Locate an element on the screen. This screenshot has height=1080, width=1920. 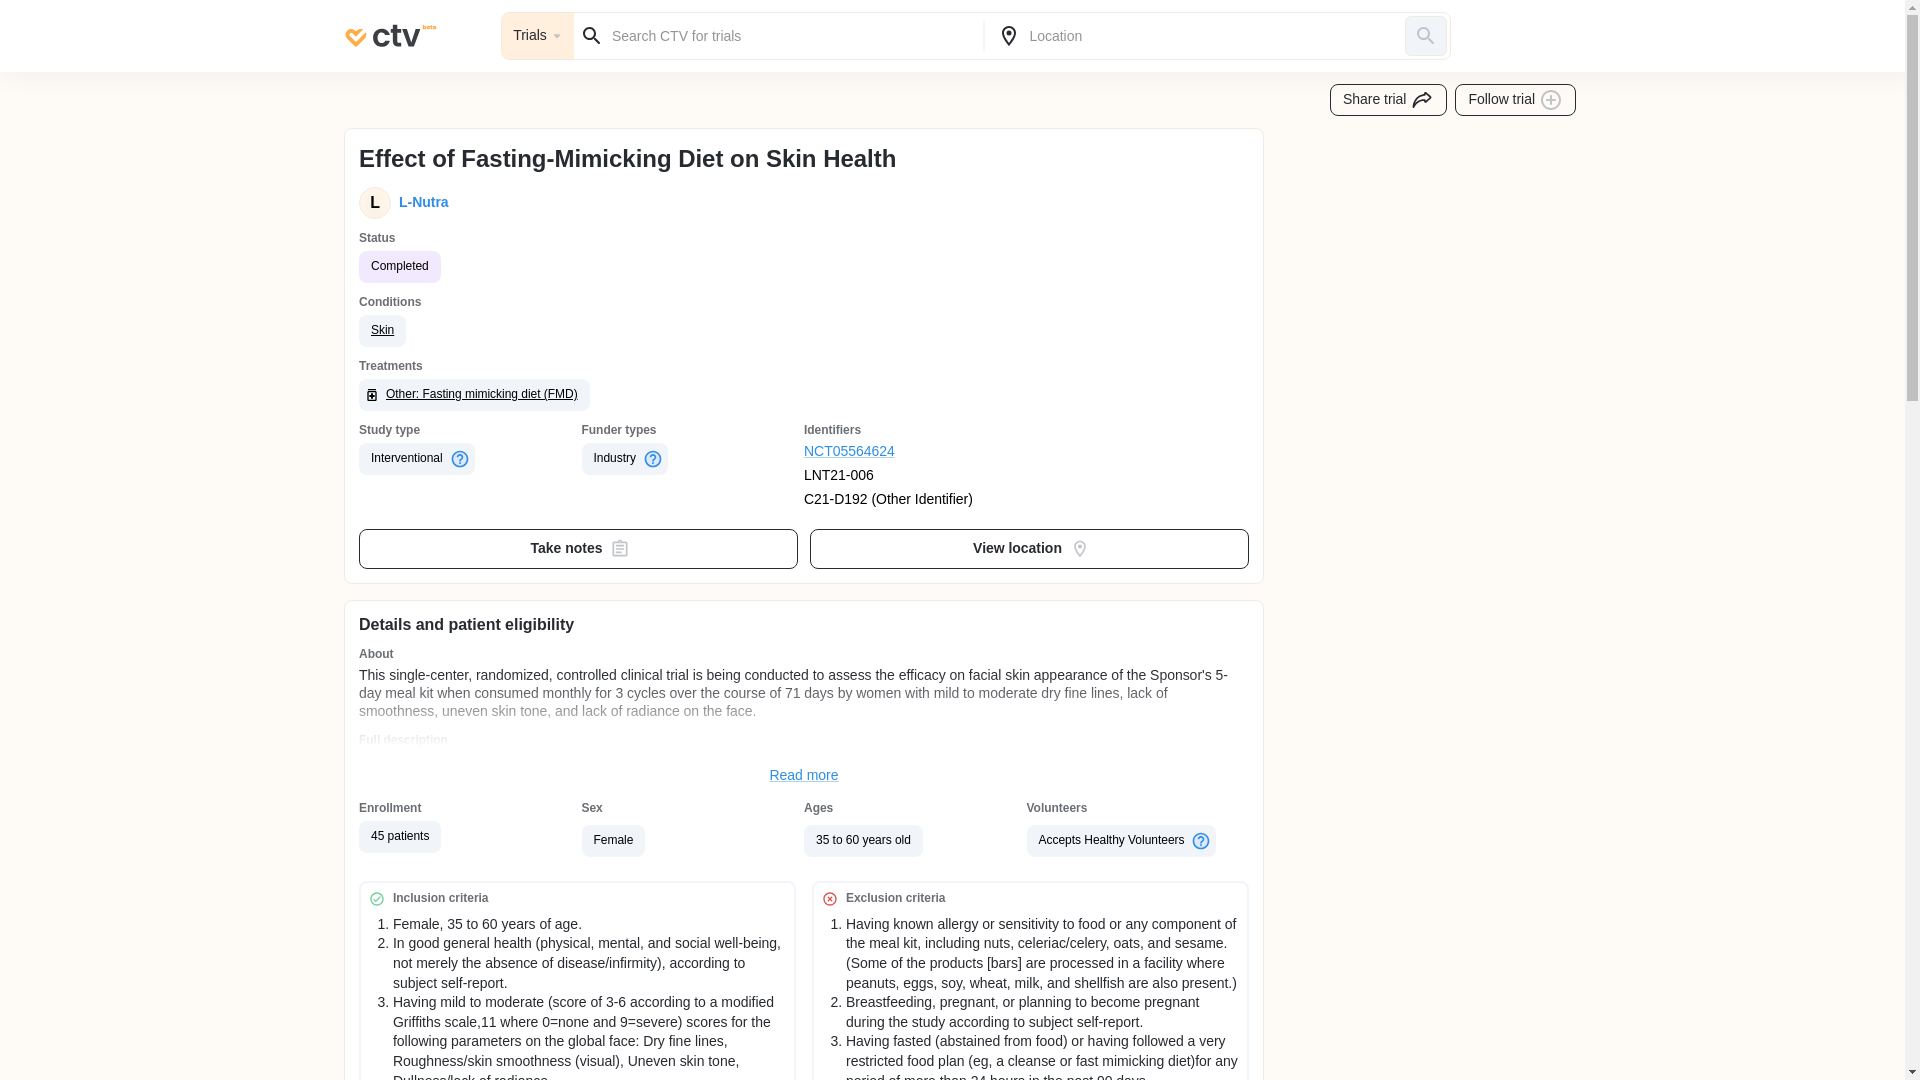
View location is located at coordinates (1030, 549).